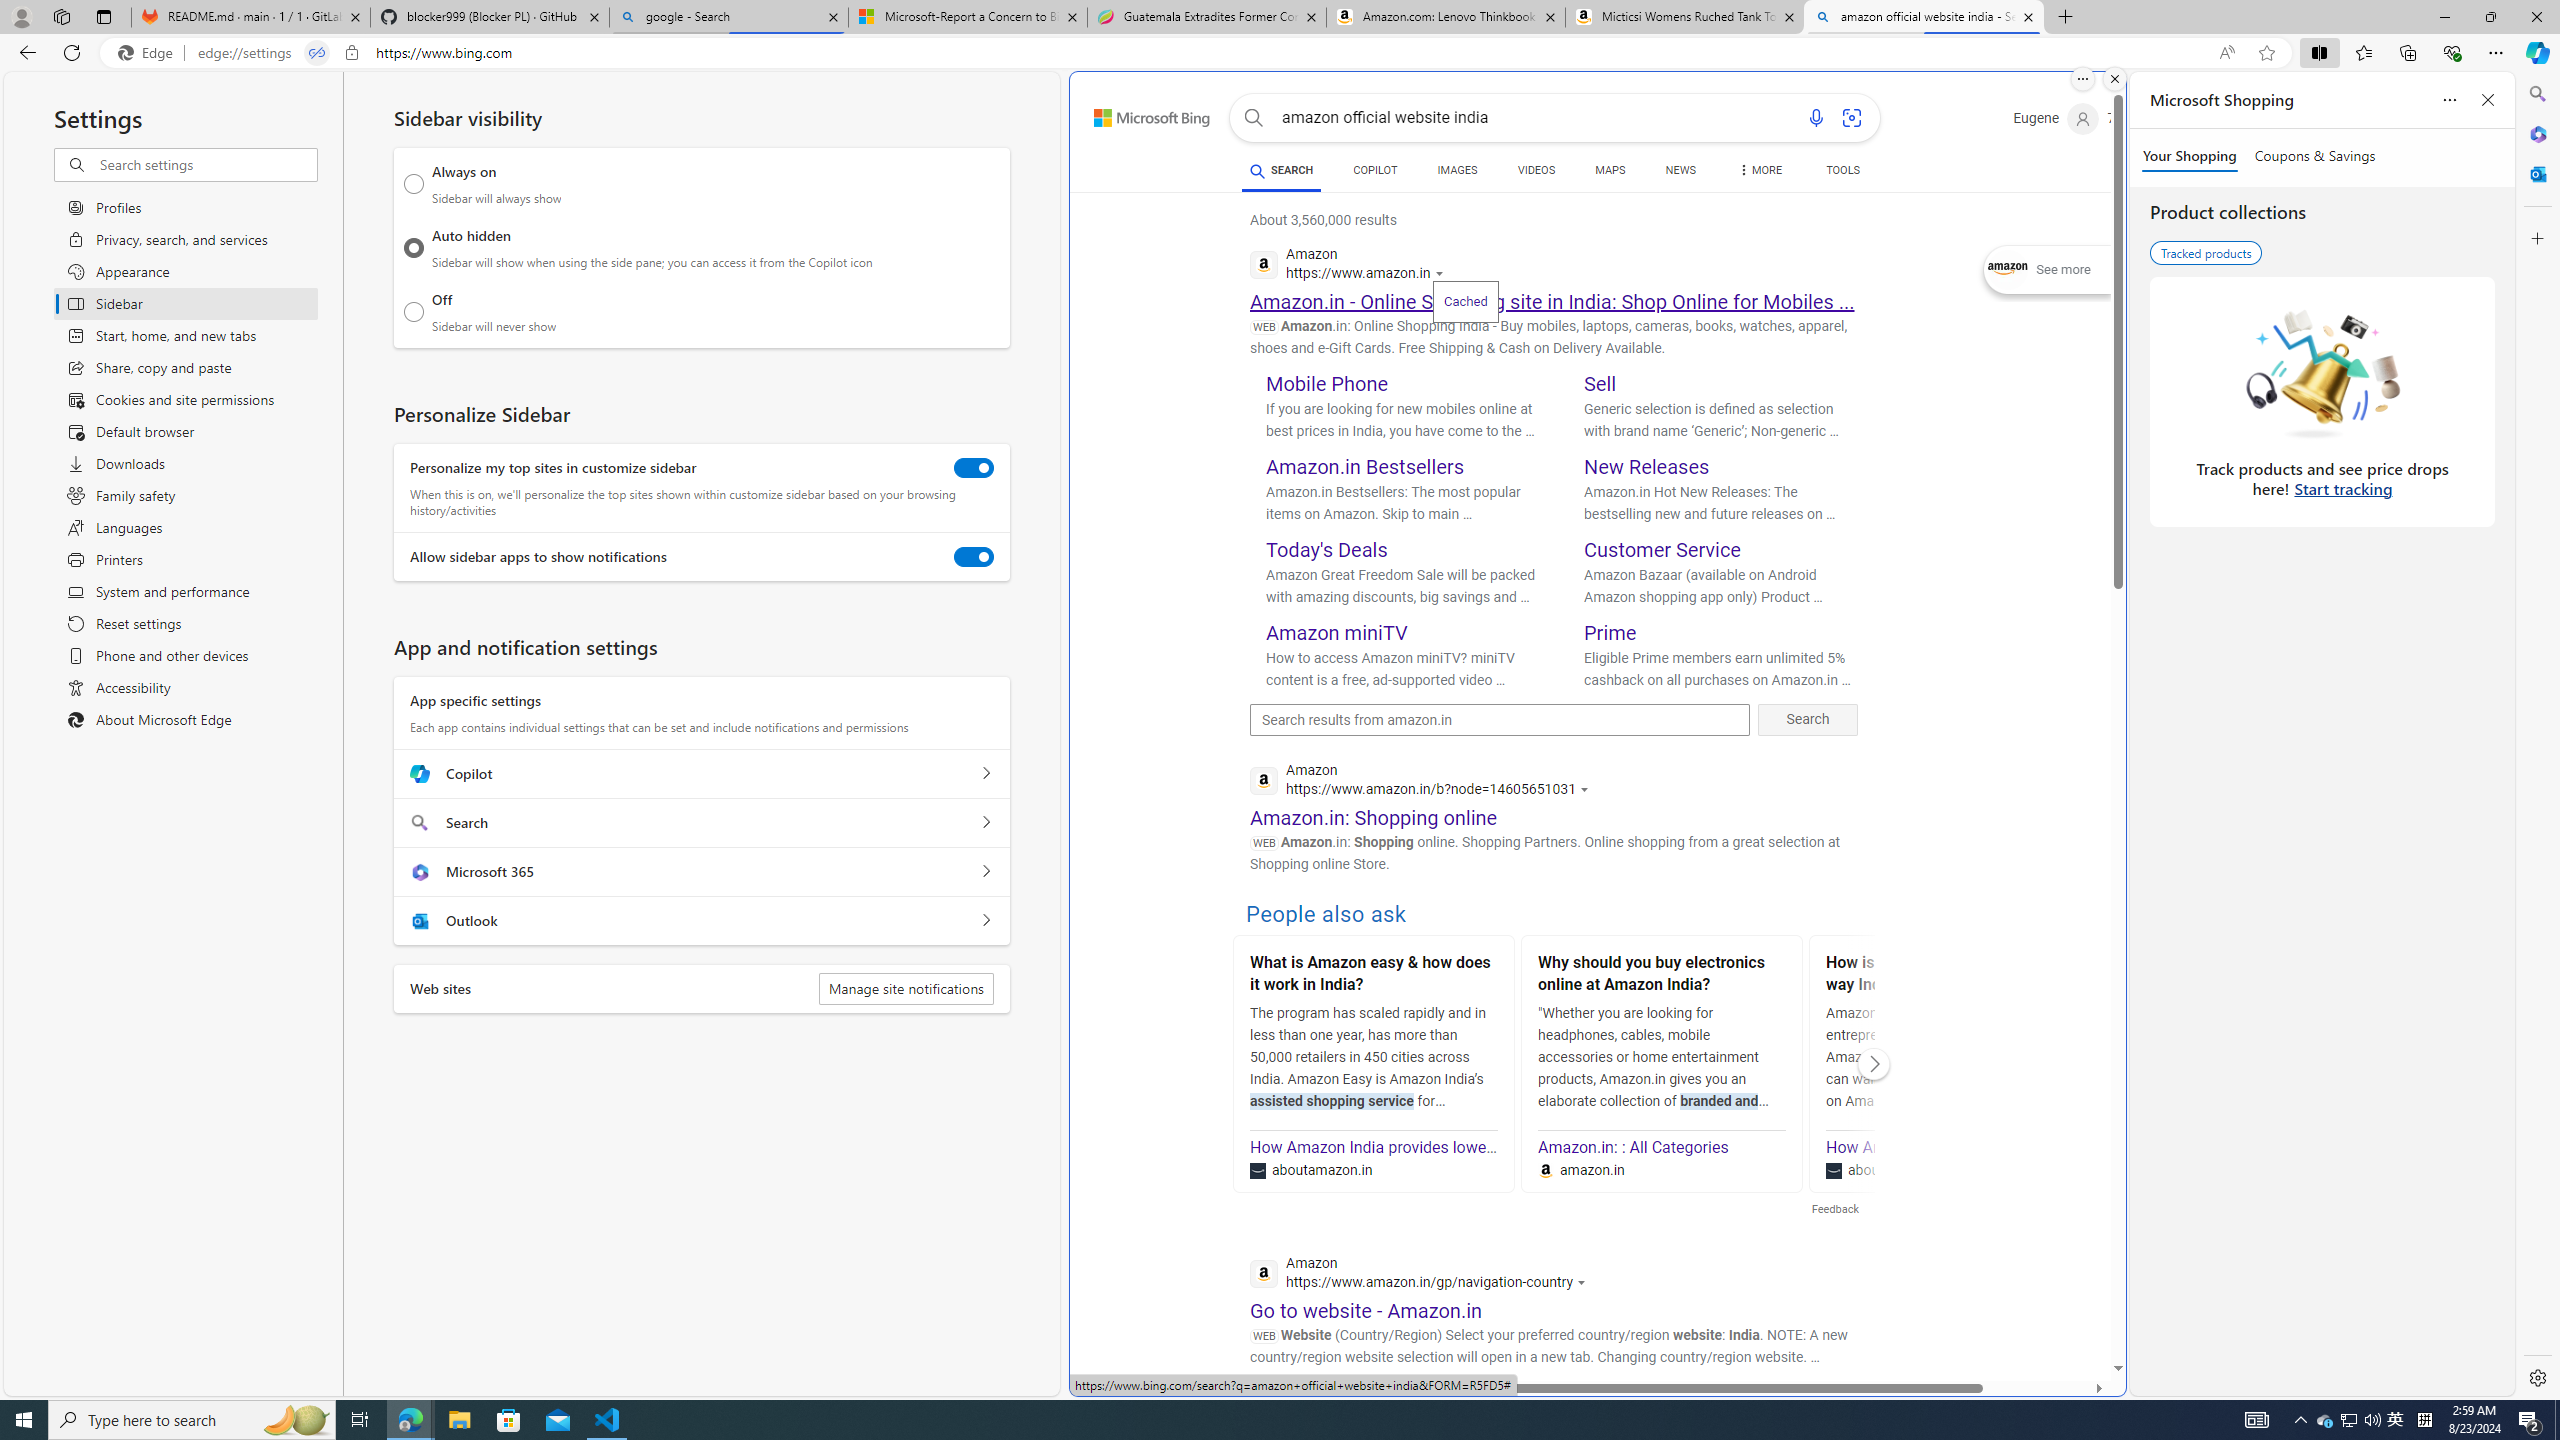 The height and width of the screenshot is (1440, 2560). Describe the element at coordinates (1338, 632) in the screenshot. I see `Amazon miniTV` at that location.